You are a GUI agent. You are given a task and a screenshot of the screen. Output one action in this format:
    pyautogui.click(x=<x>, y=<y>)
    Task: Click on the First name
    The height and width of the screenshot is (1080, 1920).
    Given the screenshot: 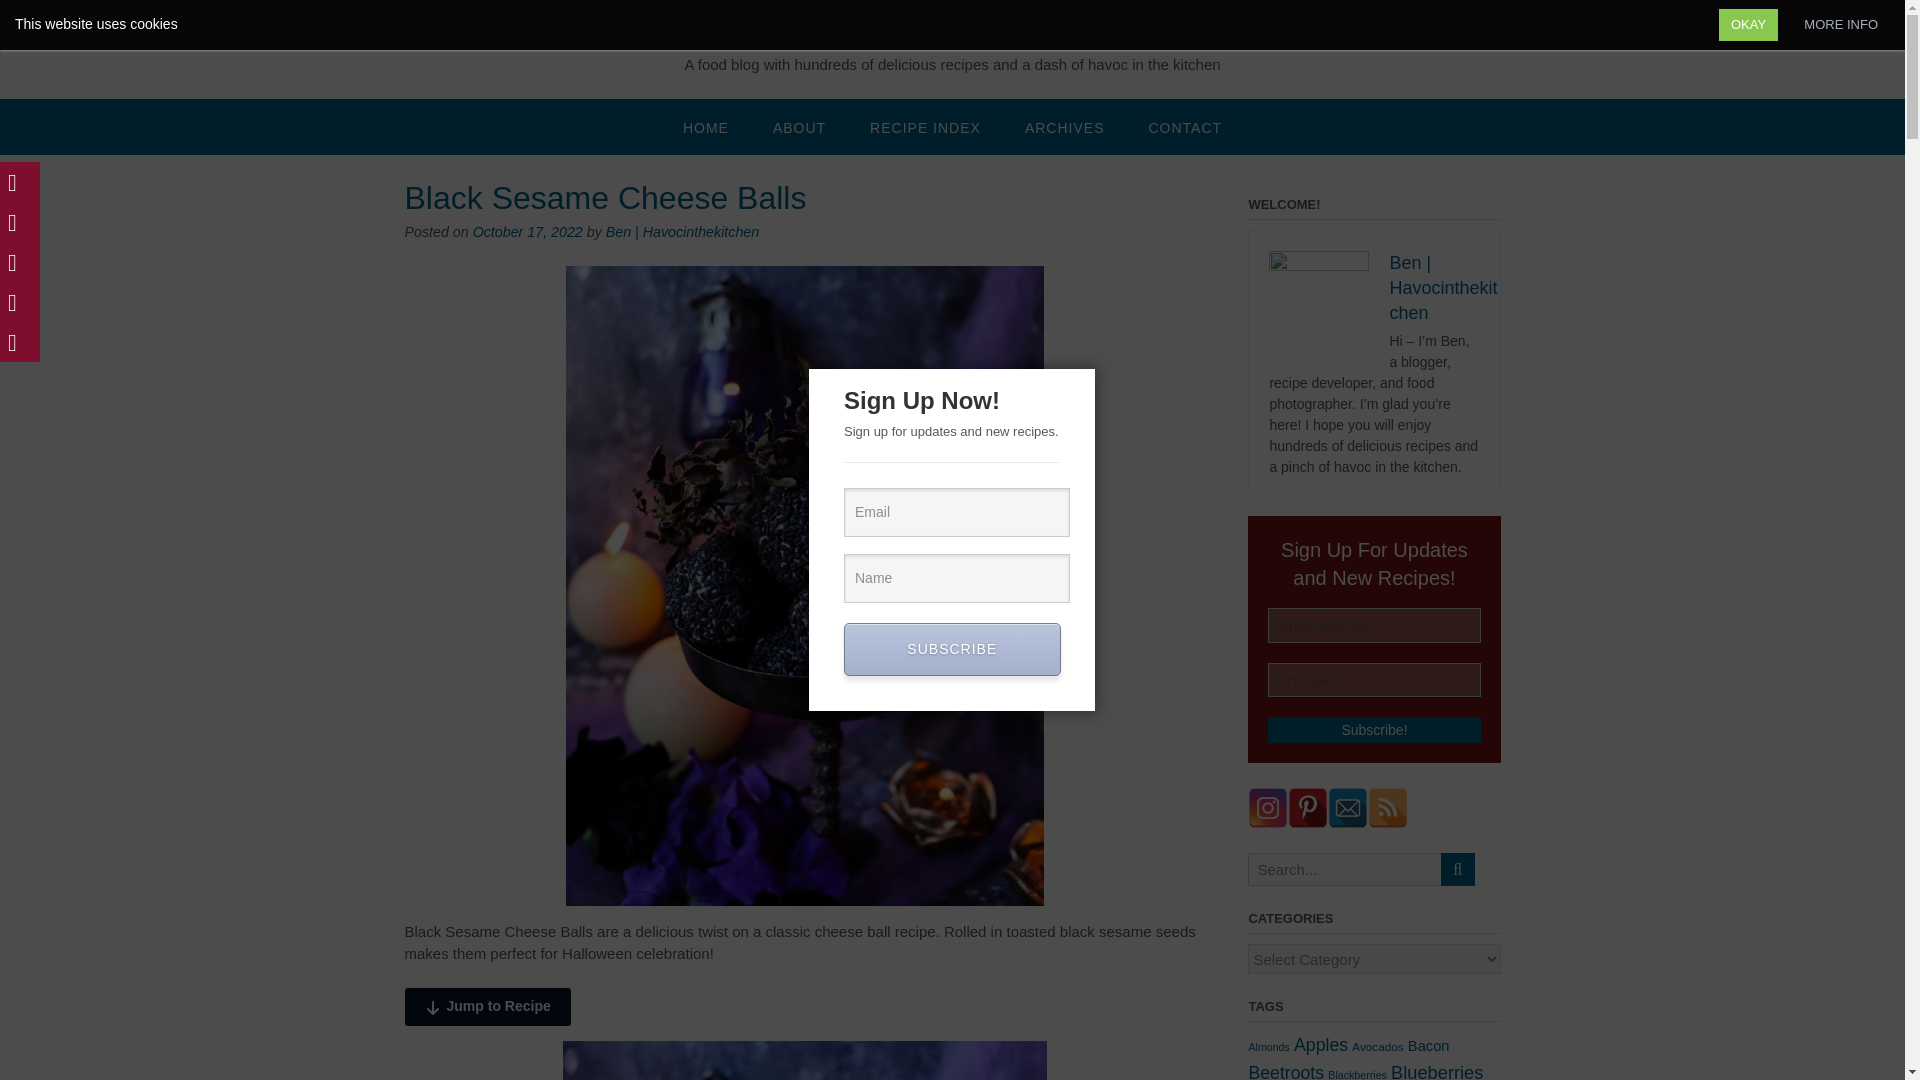 What is the action you would take?
    pyautogui.click(x=1374, y=679)
    